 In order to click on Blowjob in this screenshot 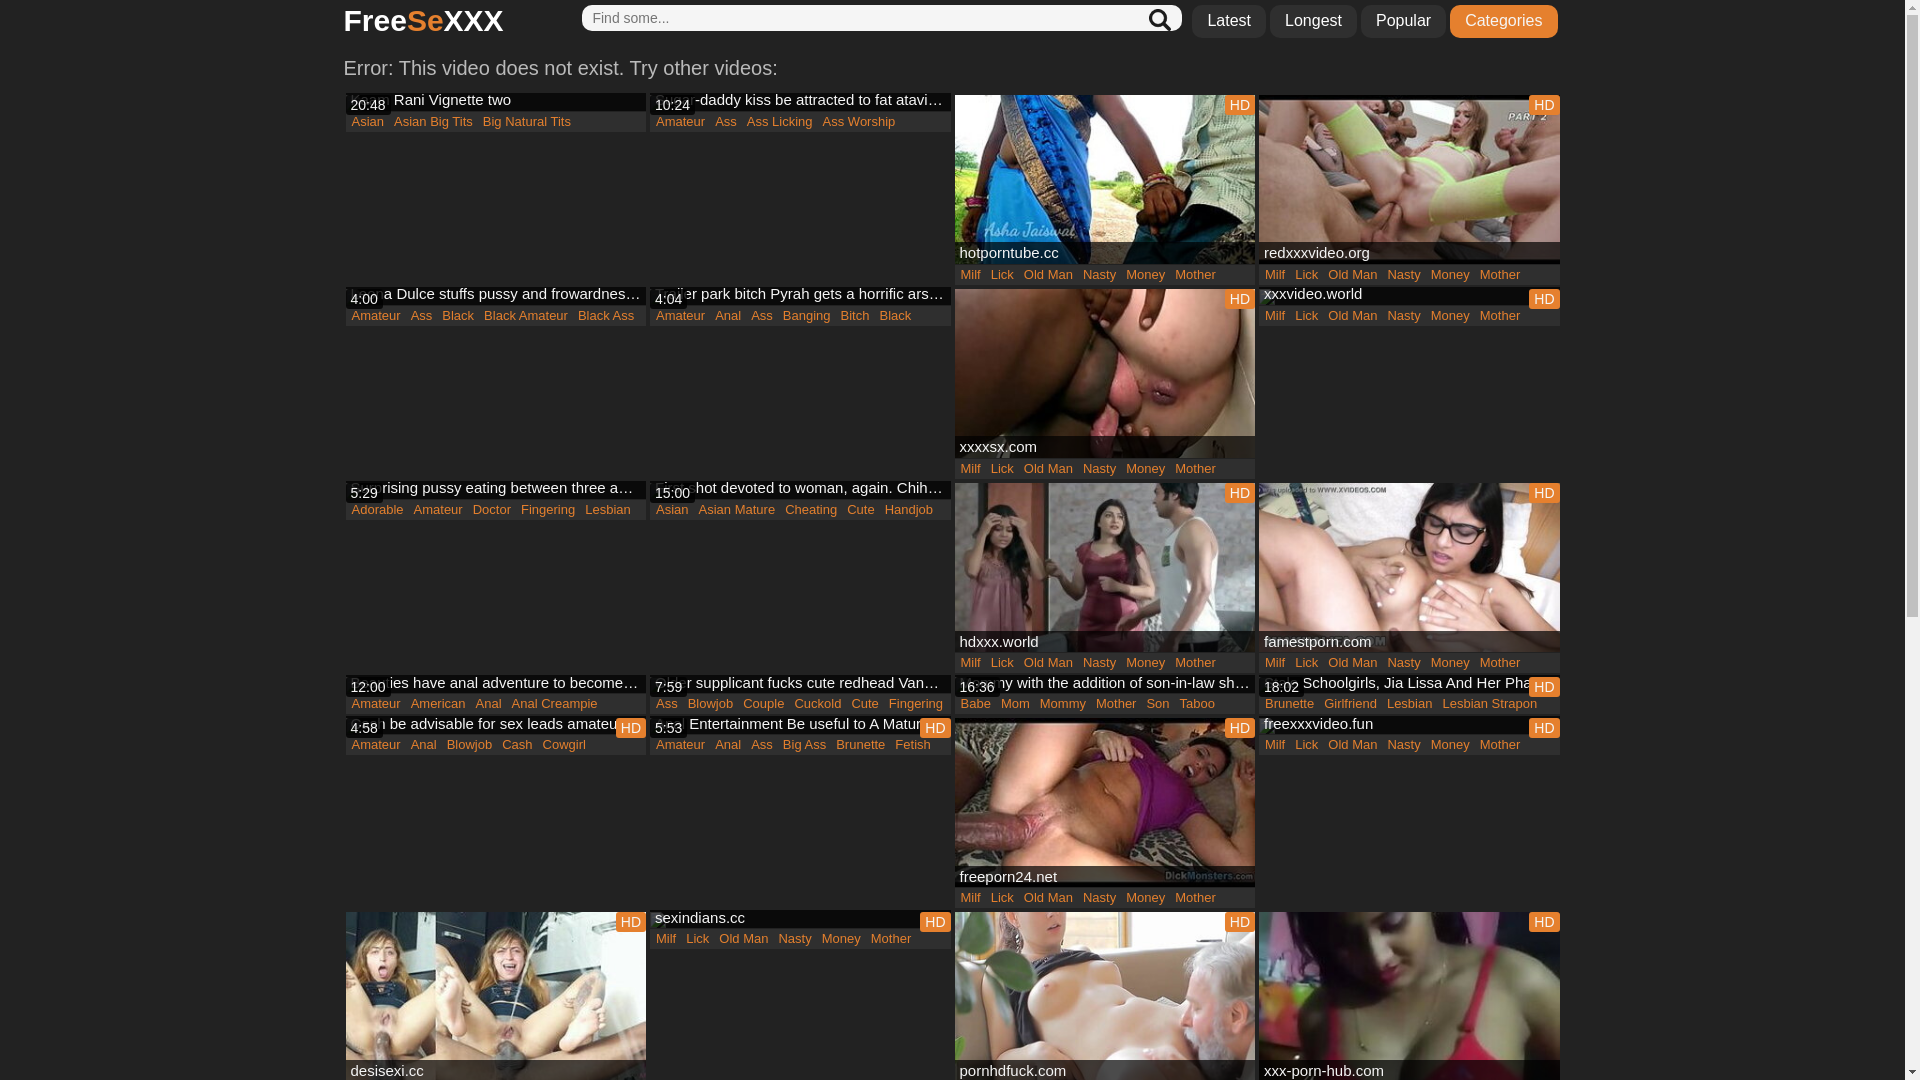, I will do `click(470, 745)`.